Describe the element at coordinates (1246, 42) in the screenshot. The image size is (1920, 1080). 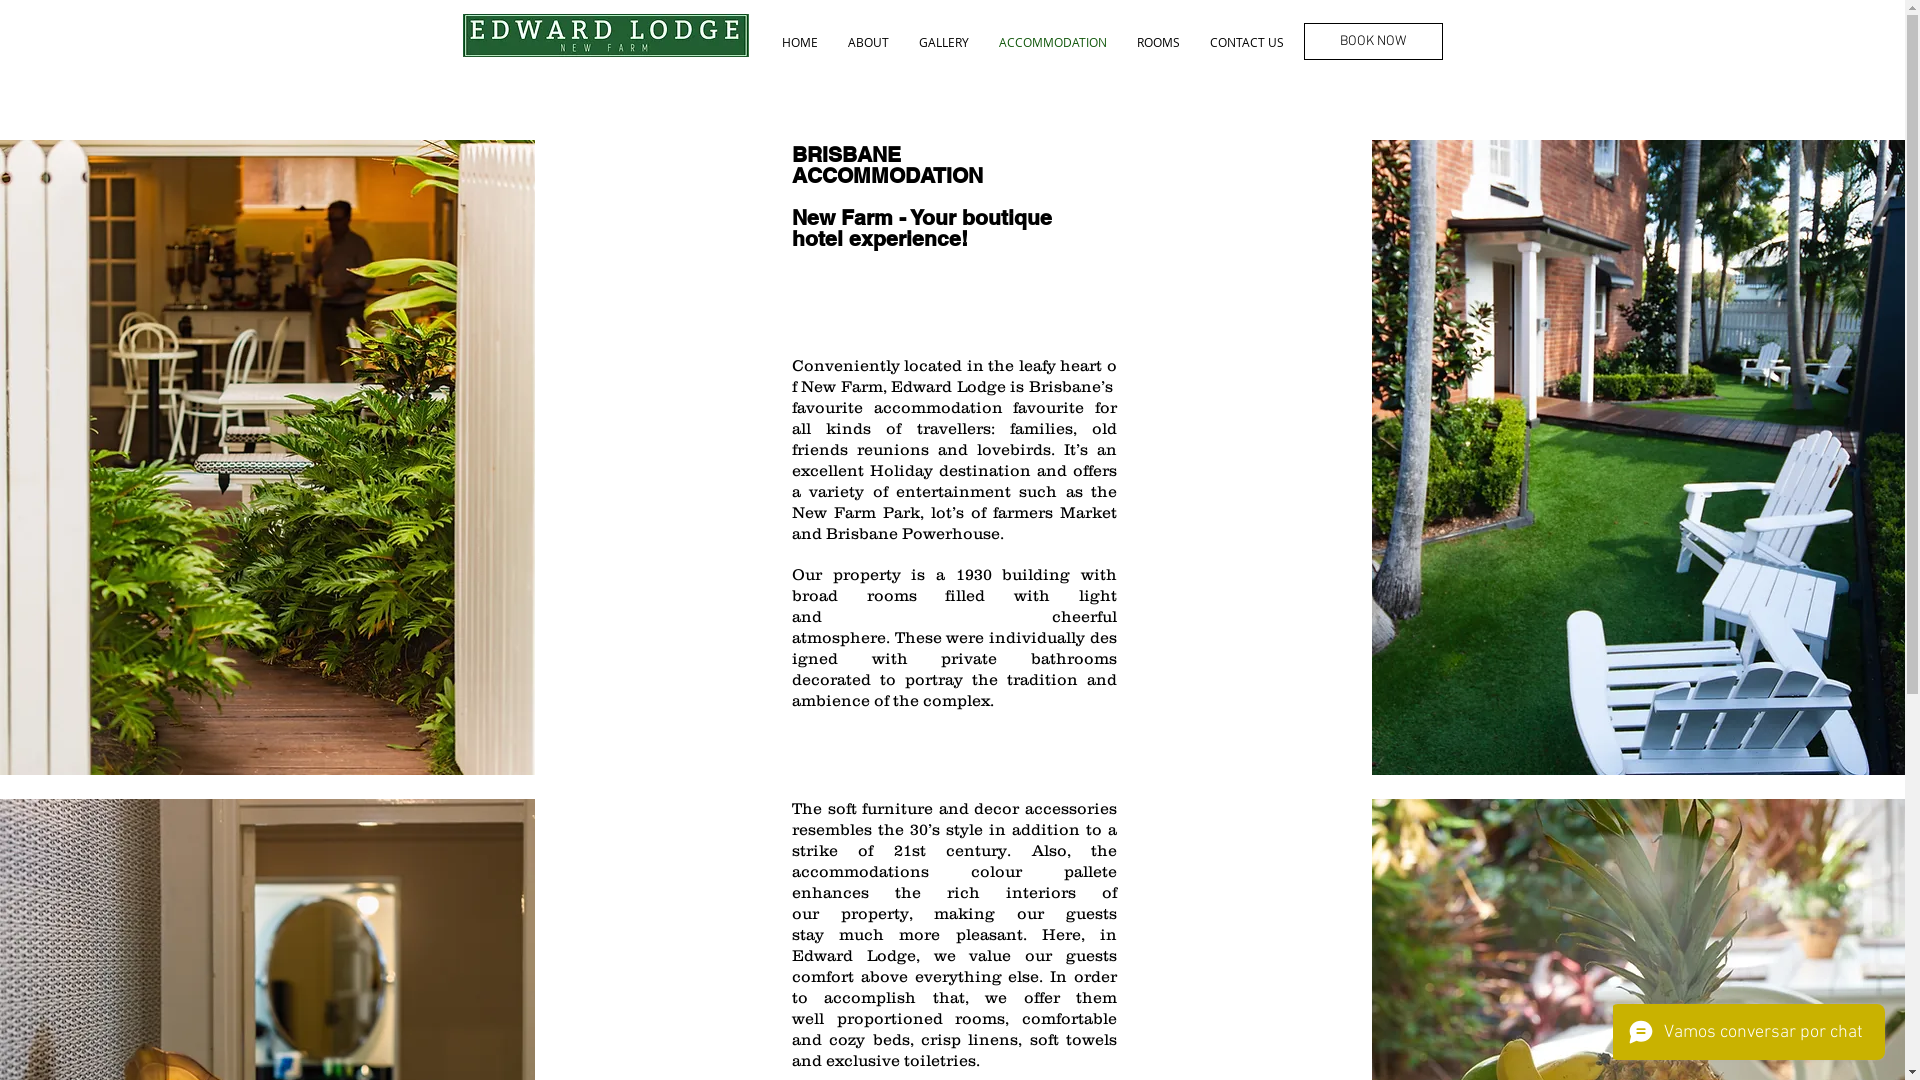
I see `CONTACT US` at that location.